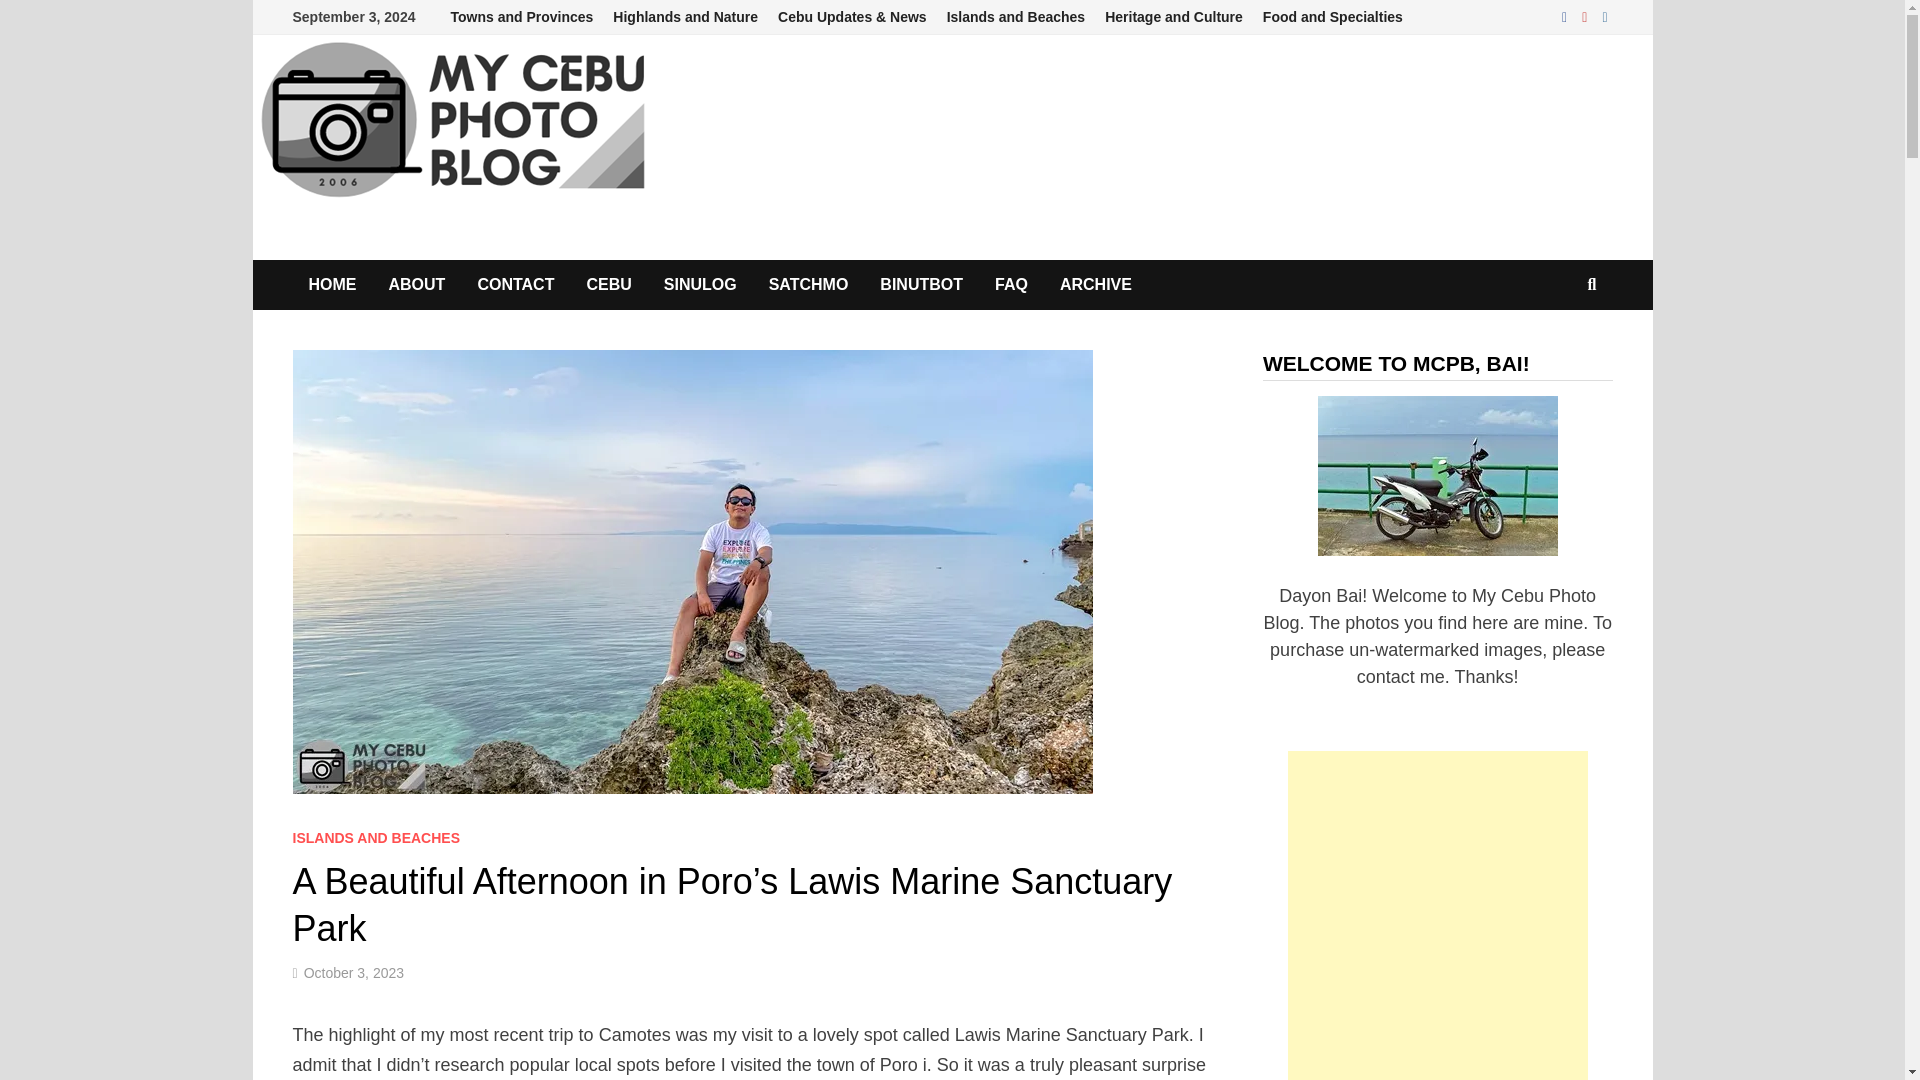 The image size is (1920, 1080). Describe the element at coordinates (608, 284) in the screenshot. I see `CEBU` at that location.